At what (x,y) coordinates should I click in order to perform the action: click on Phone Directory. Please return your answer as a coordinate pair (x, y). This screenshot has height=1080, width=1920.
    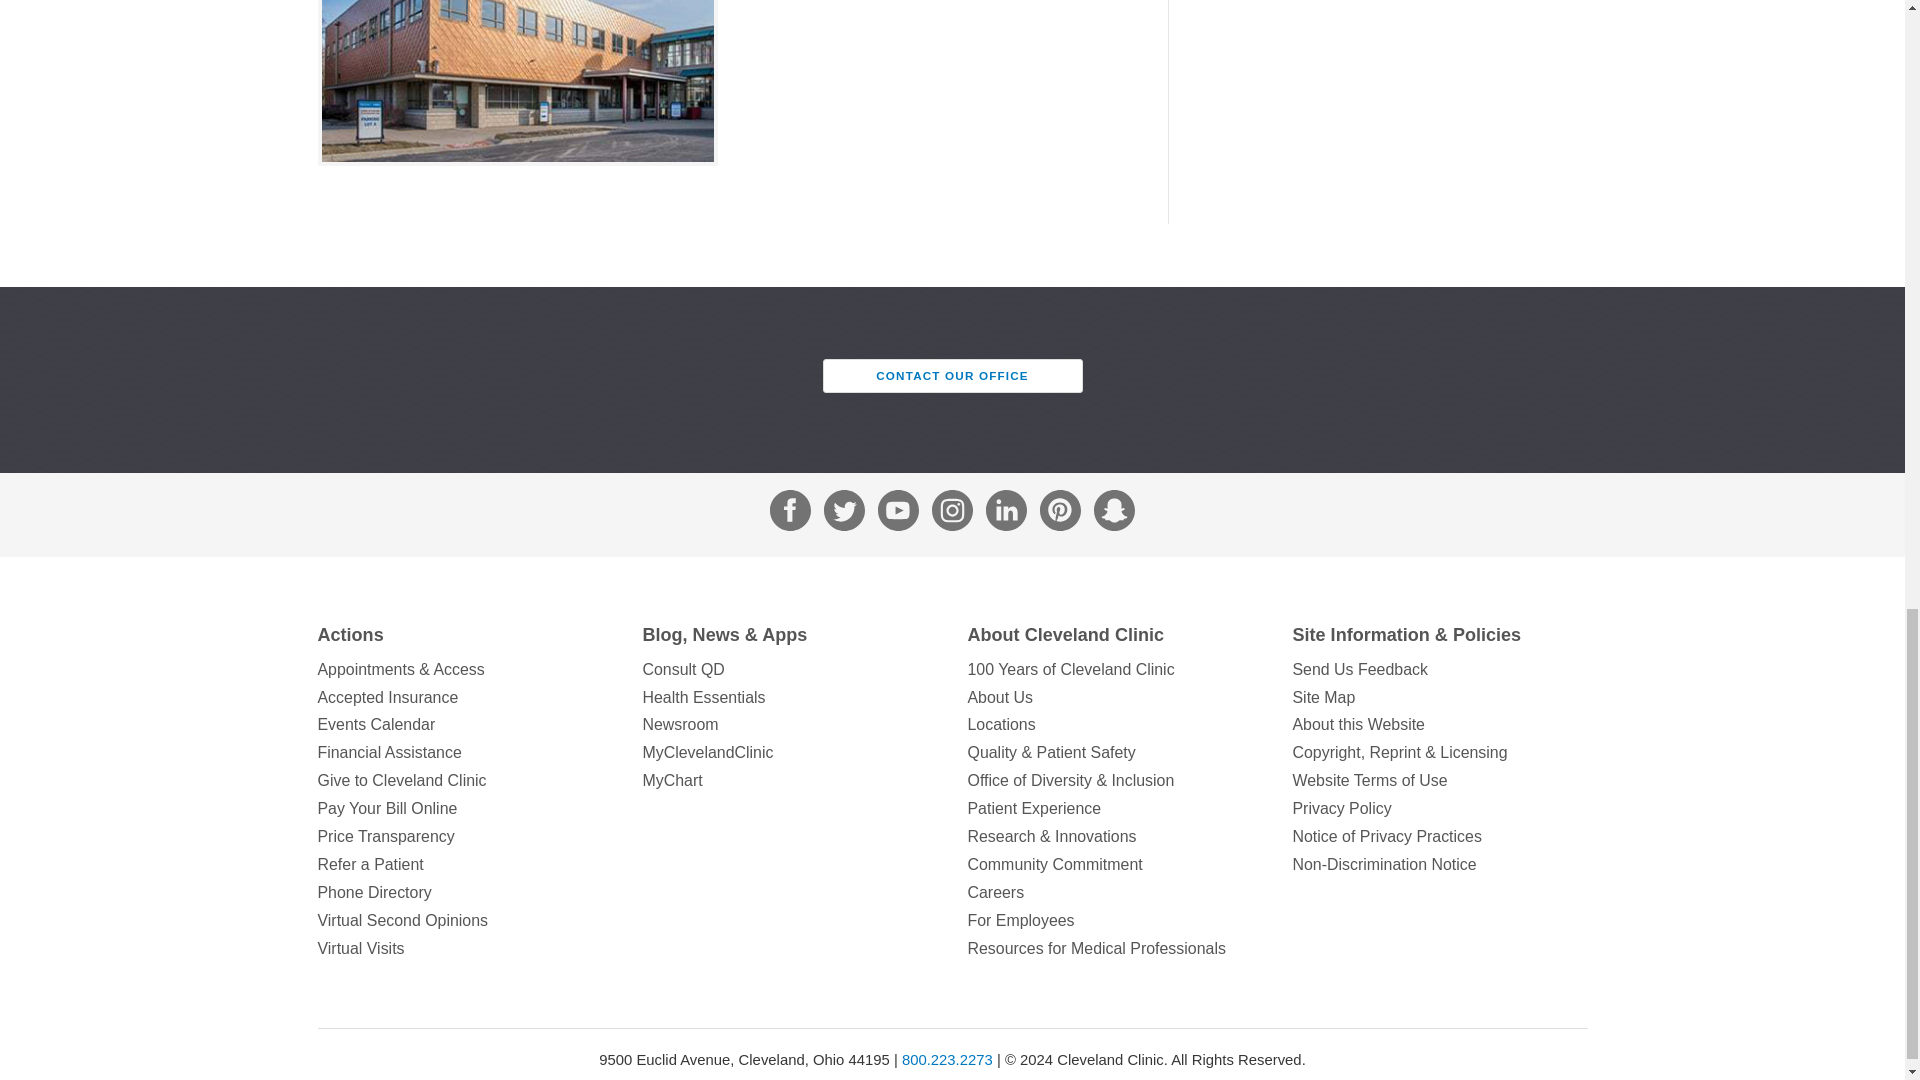
    Looking at the image, I should click on (465, 893).